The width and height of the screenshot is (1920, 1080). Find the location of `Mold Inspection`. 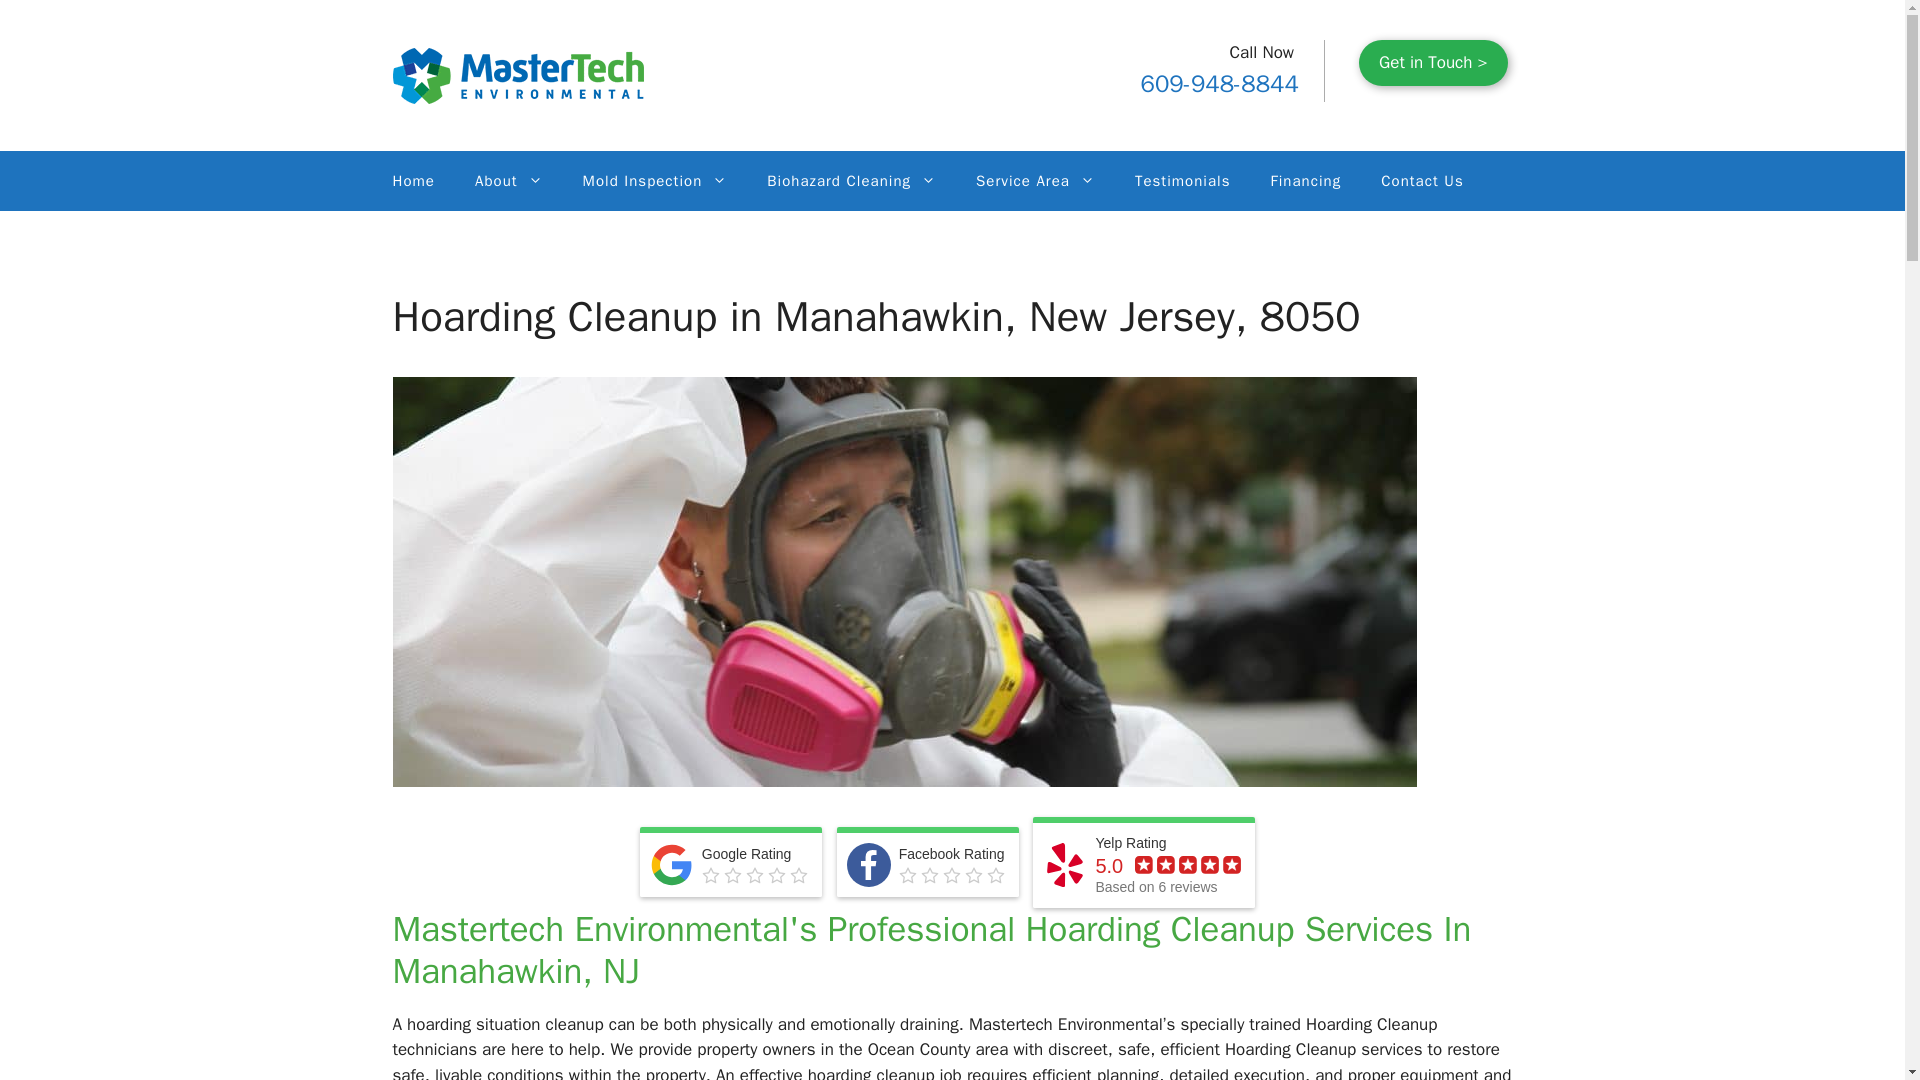

Mold Inspection is located at coordinates (655, 180).